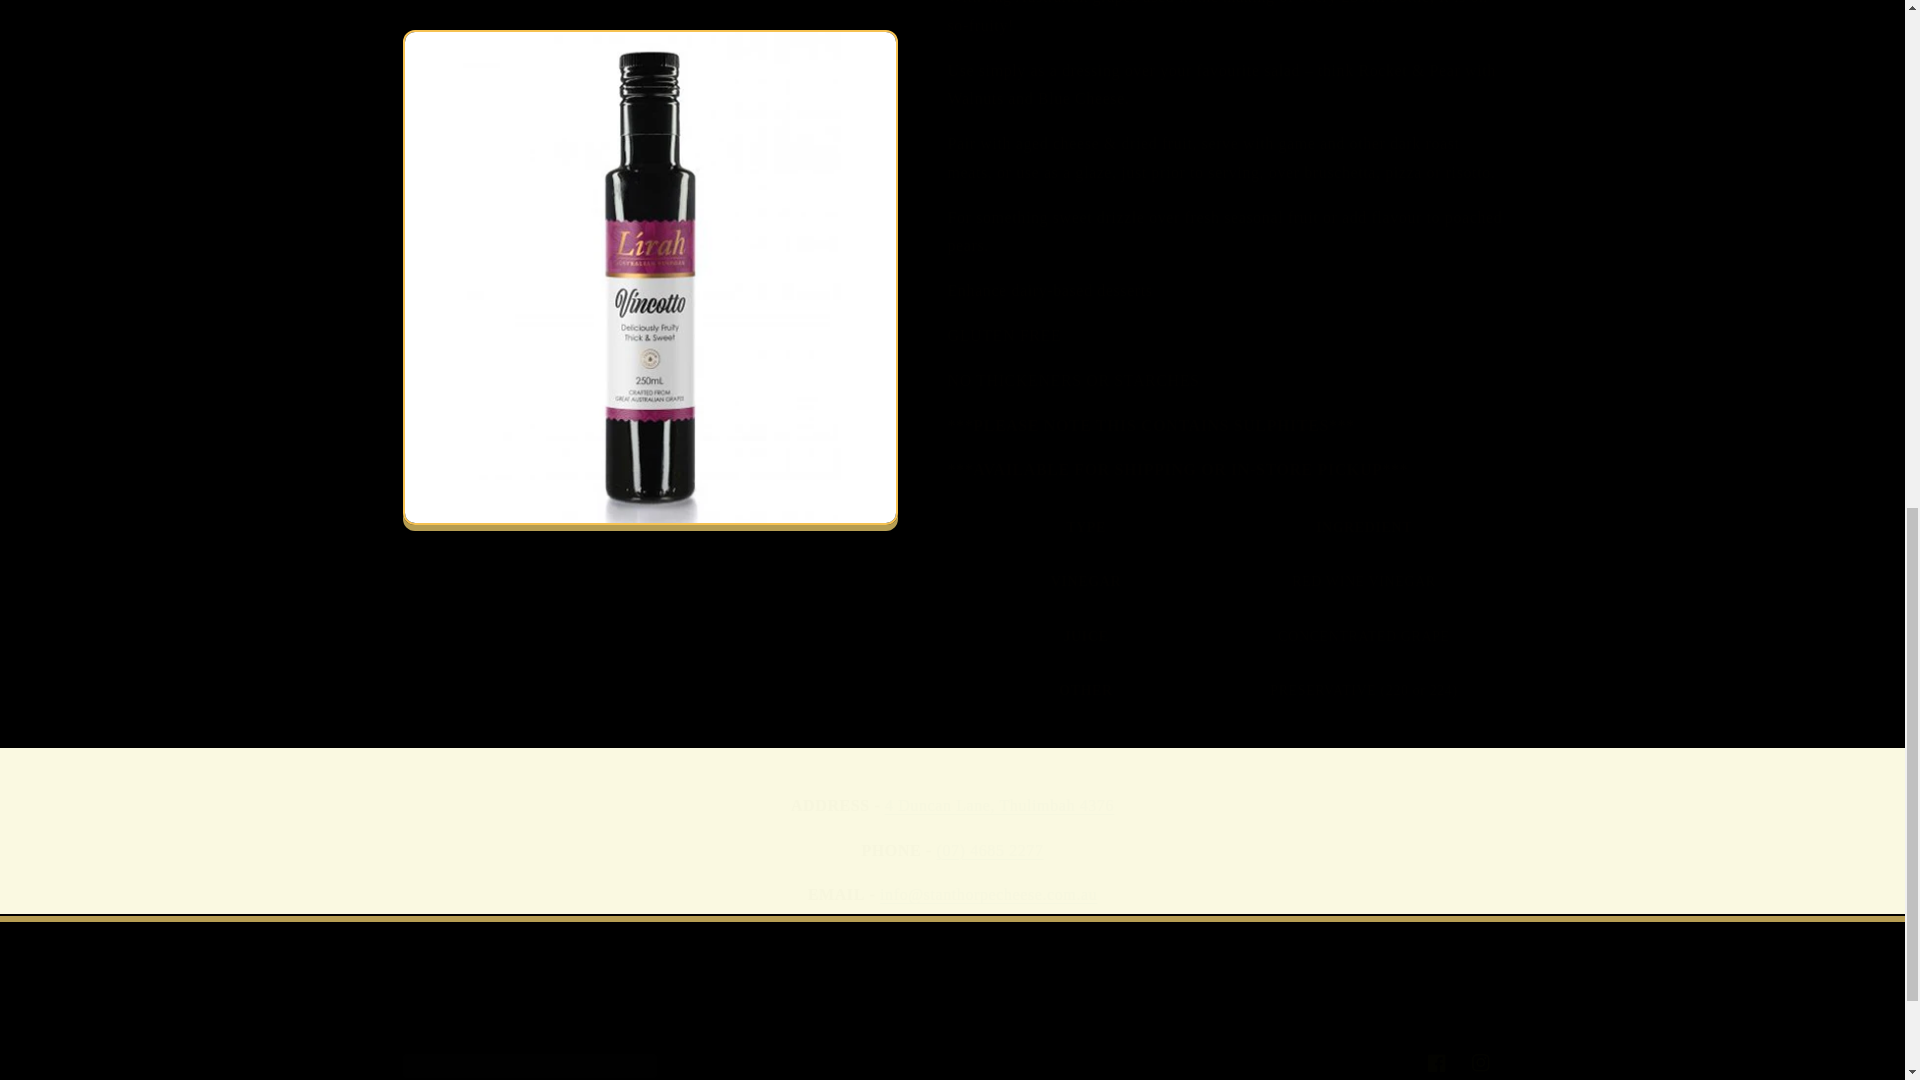  What do you see at coordinates (952, 1013) in the screenshot?
I see `HOME ABOUT CHEESE JERSEY GIRL CAFE SHOP STOCKISTS CONTACT US` at bounding box center [952, 1013].